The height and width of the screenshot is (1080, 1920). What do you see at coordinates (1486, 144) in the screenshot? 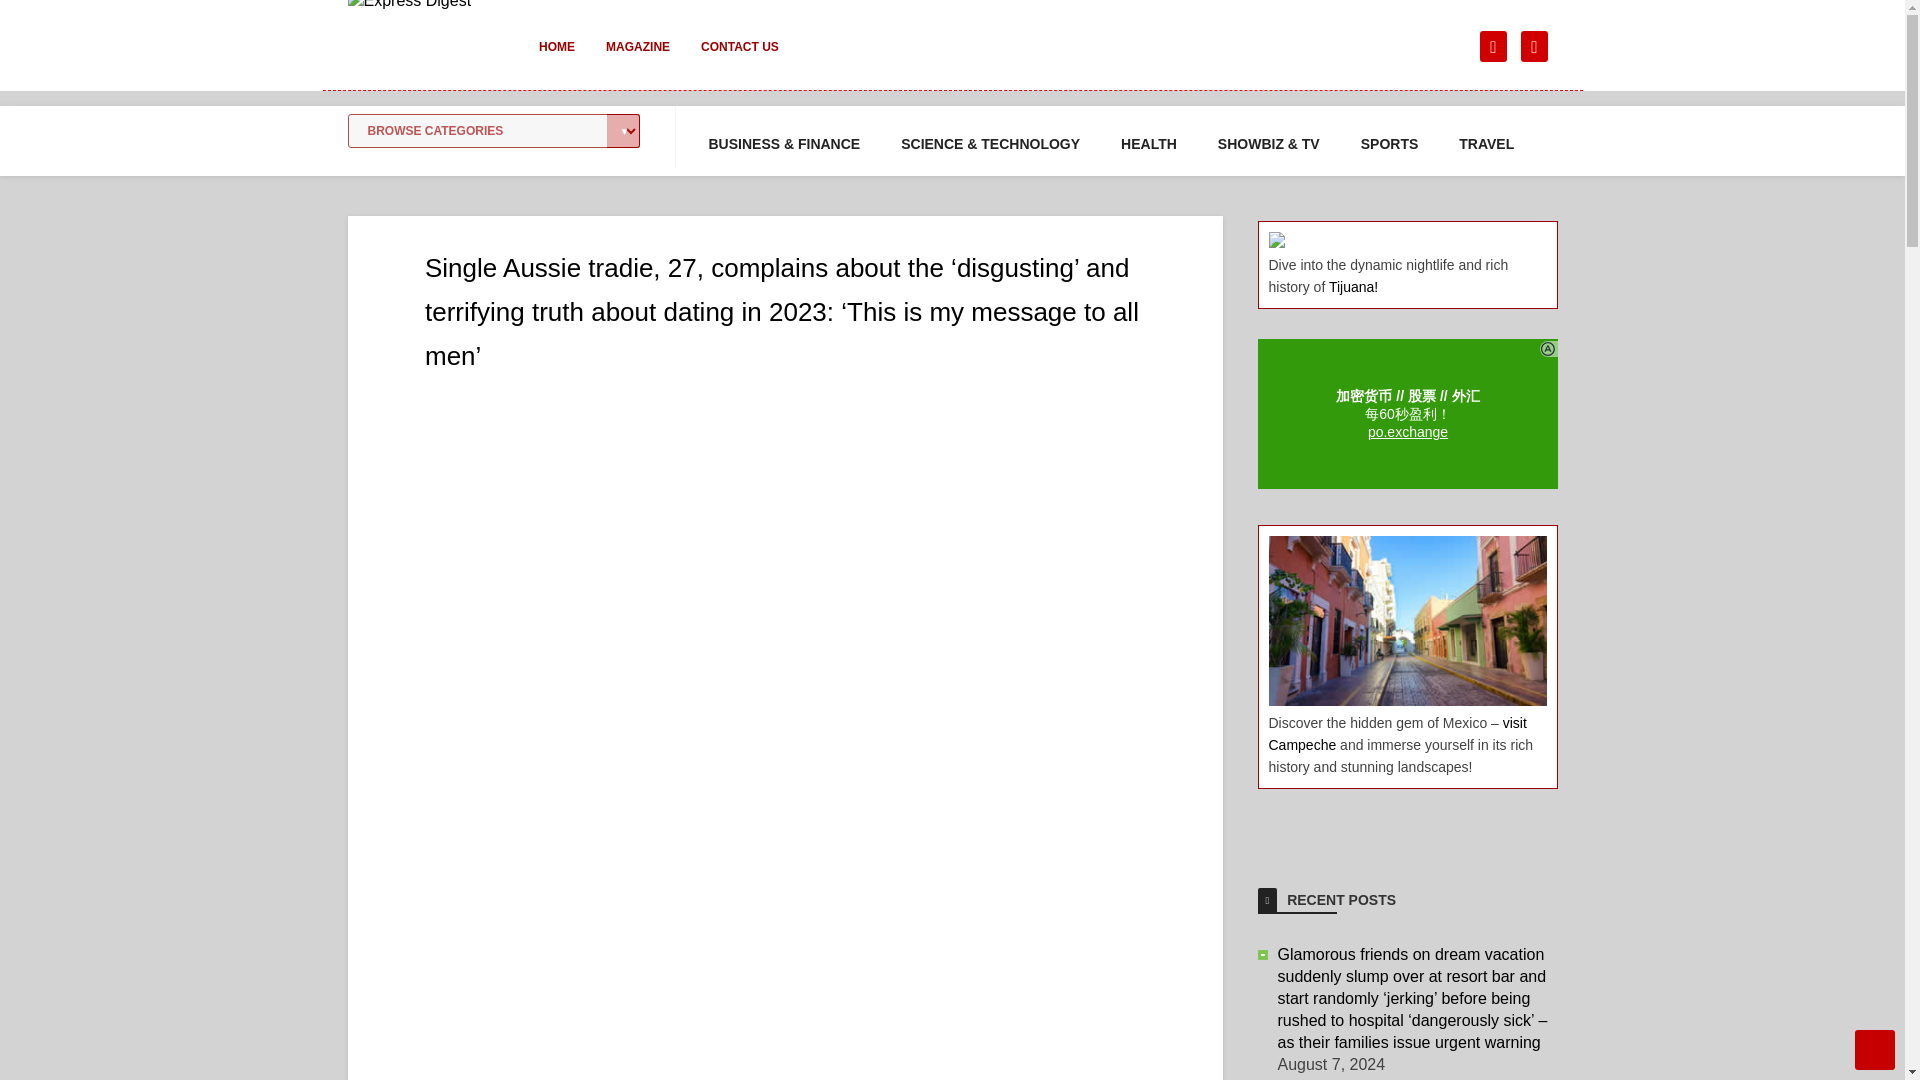
I see `TRAVEL` at bounding box center [1486, 144].